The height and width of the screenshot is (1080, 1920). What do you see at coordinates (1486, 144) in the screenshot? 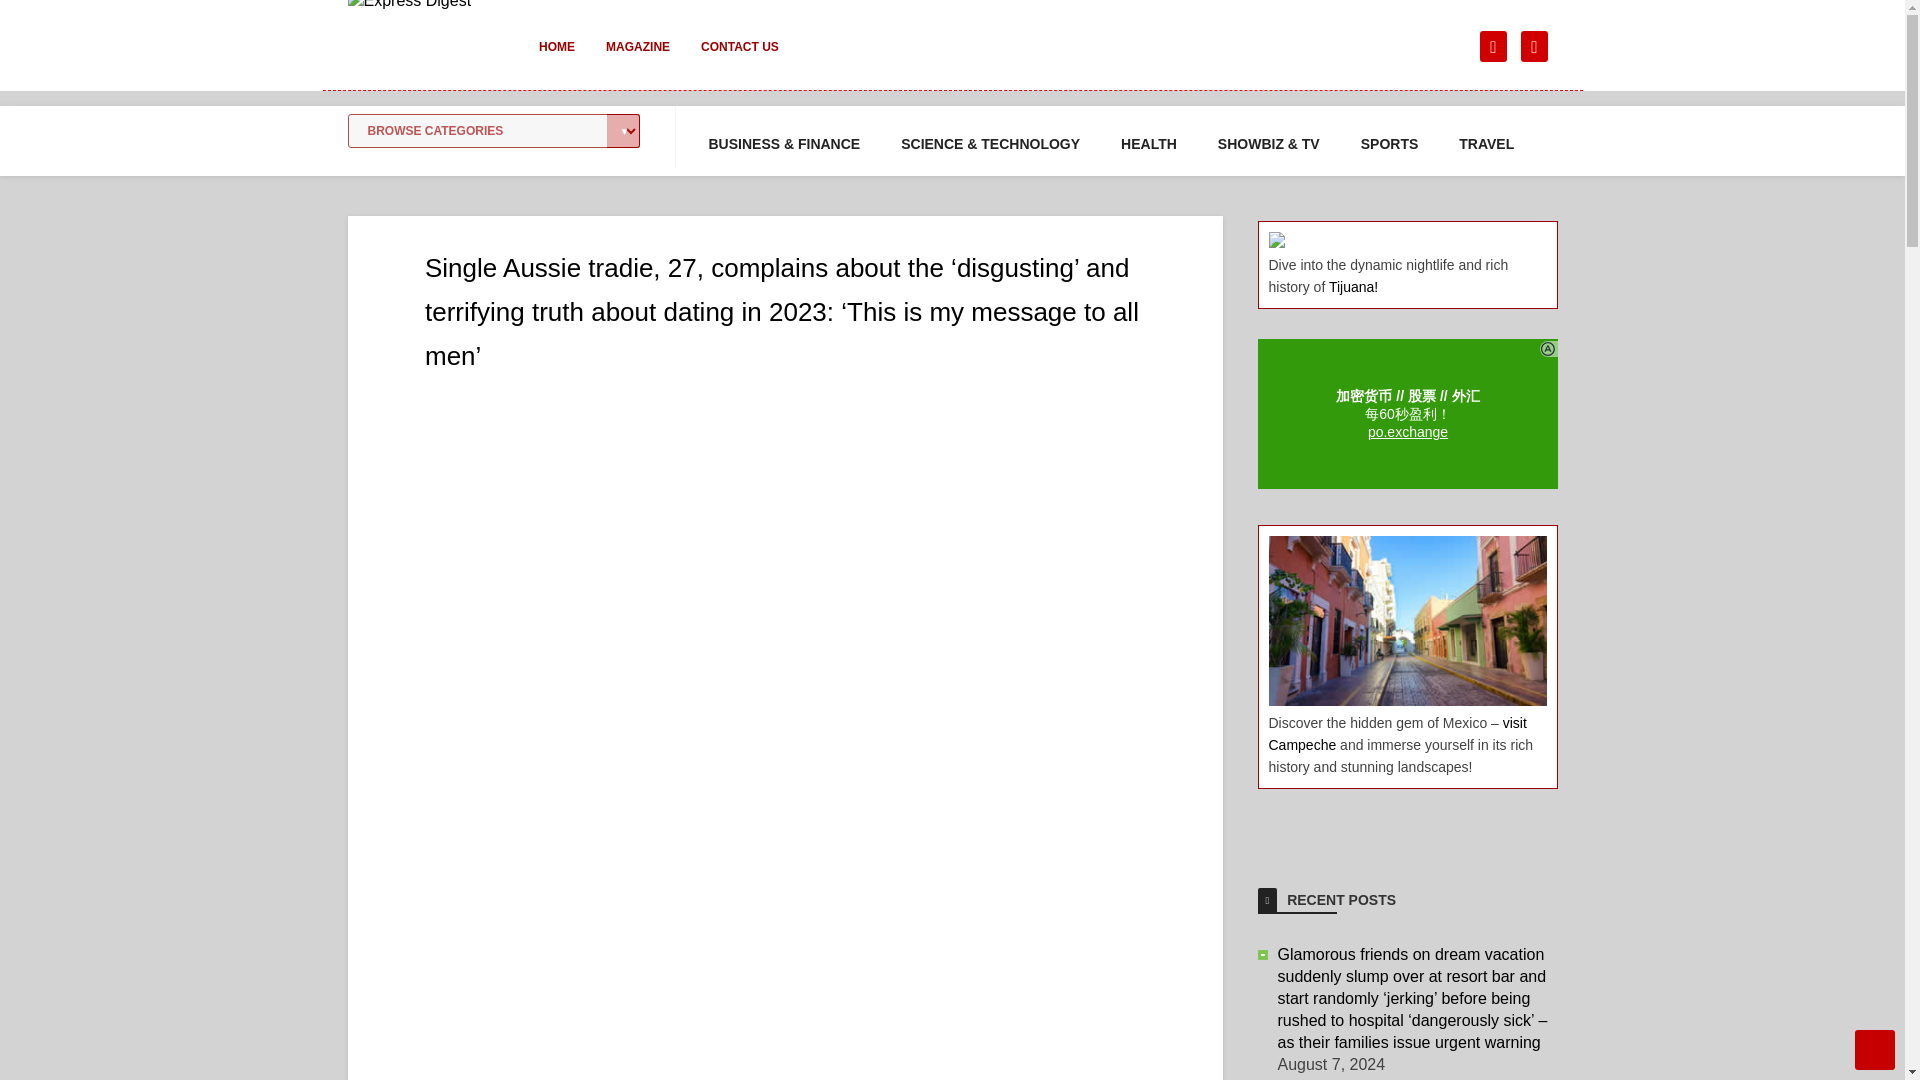
I see `TRAVEL` at bounding box center [1486, 144].